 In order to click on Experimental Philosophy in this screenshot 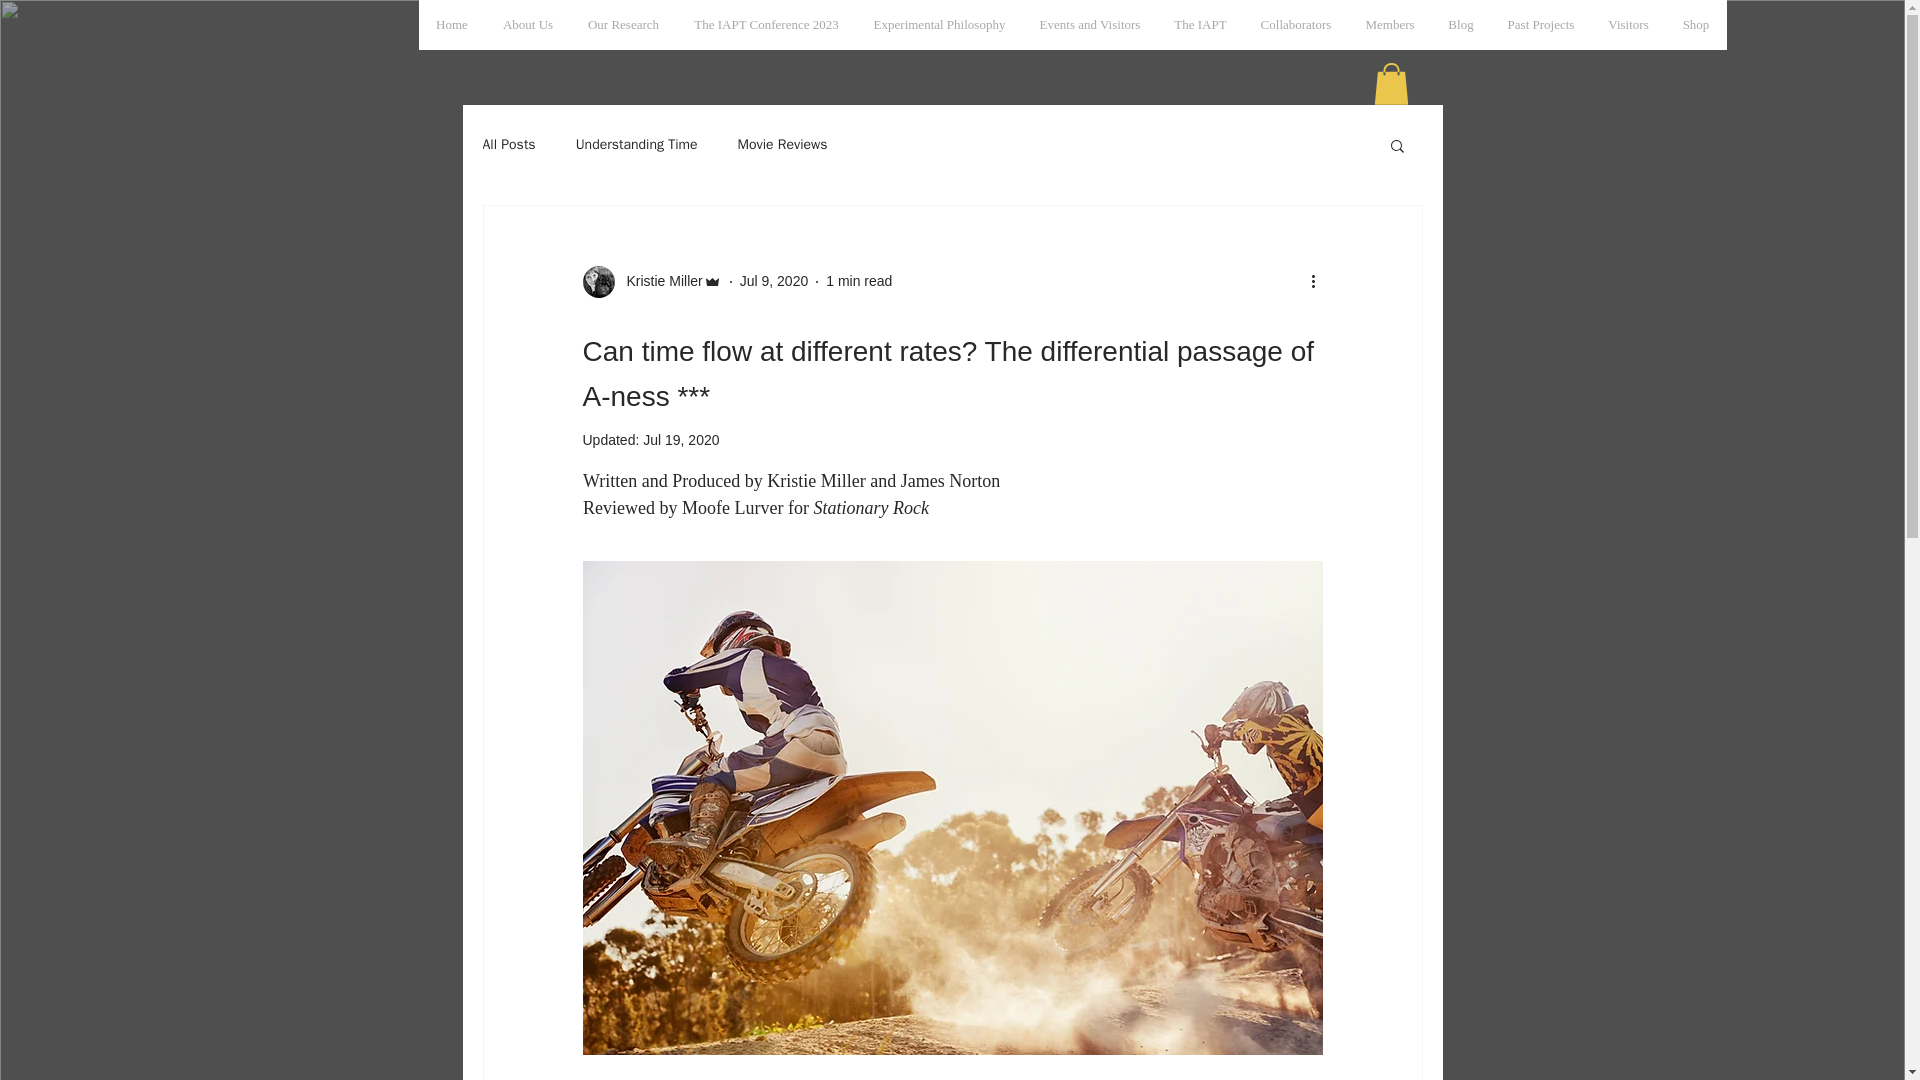, I will do `click(938, 24)`.